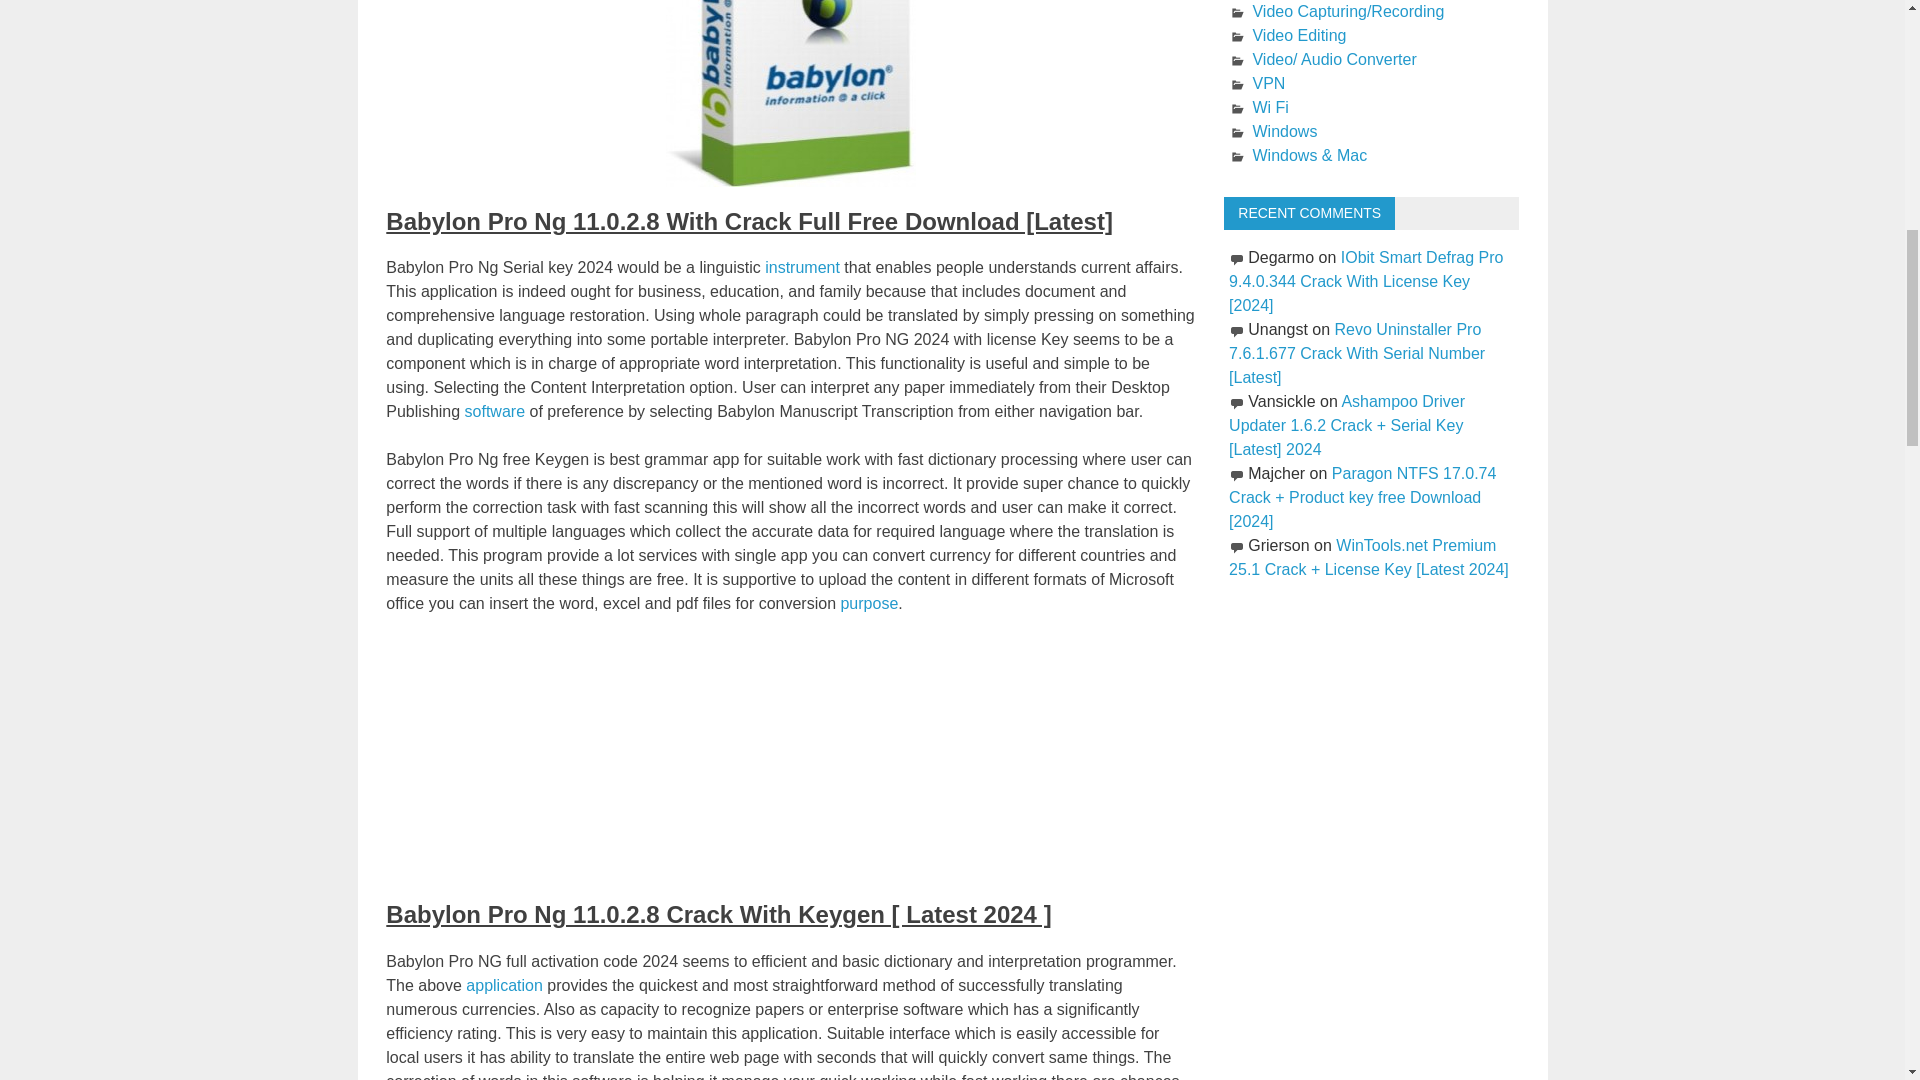  Describe the element at coordinates (869, 604) in the screenshot. I see `purpose` at that location.